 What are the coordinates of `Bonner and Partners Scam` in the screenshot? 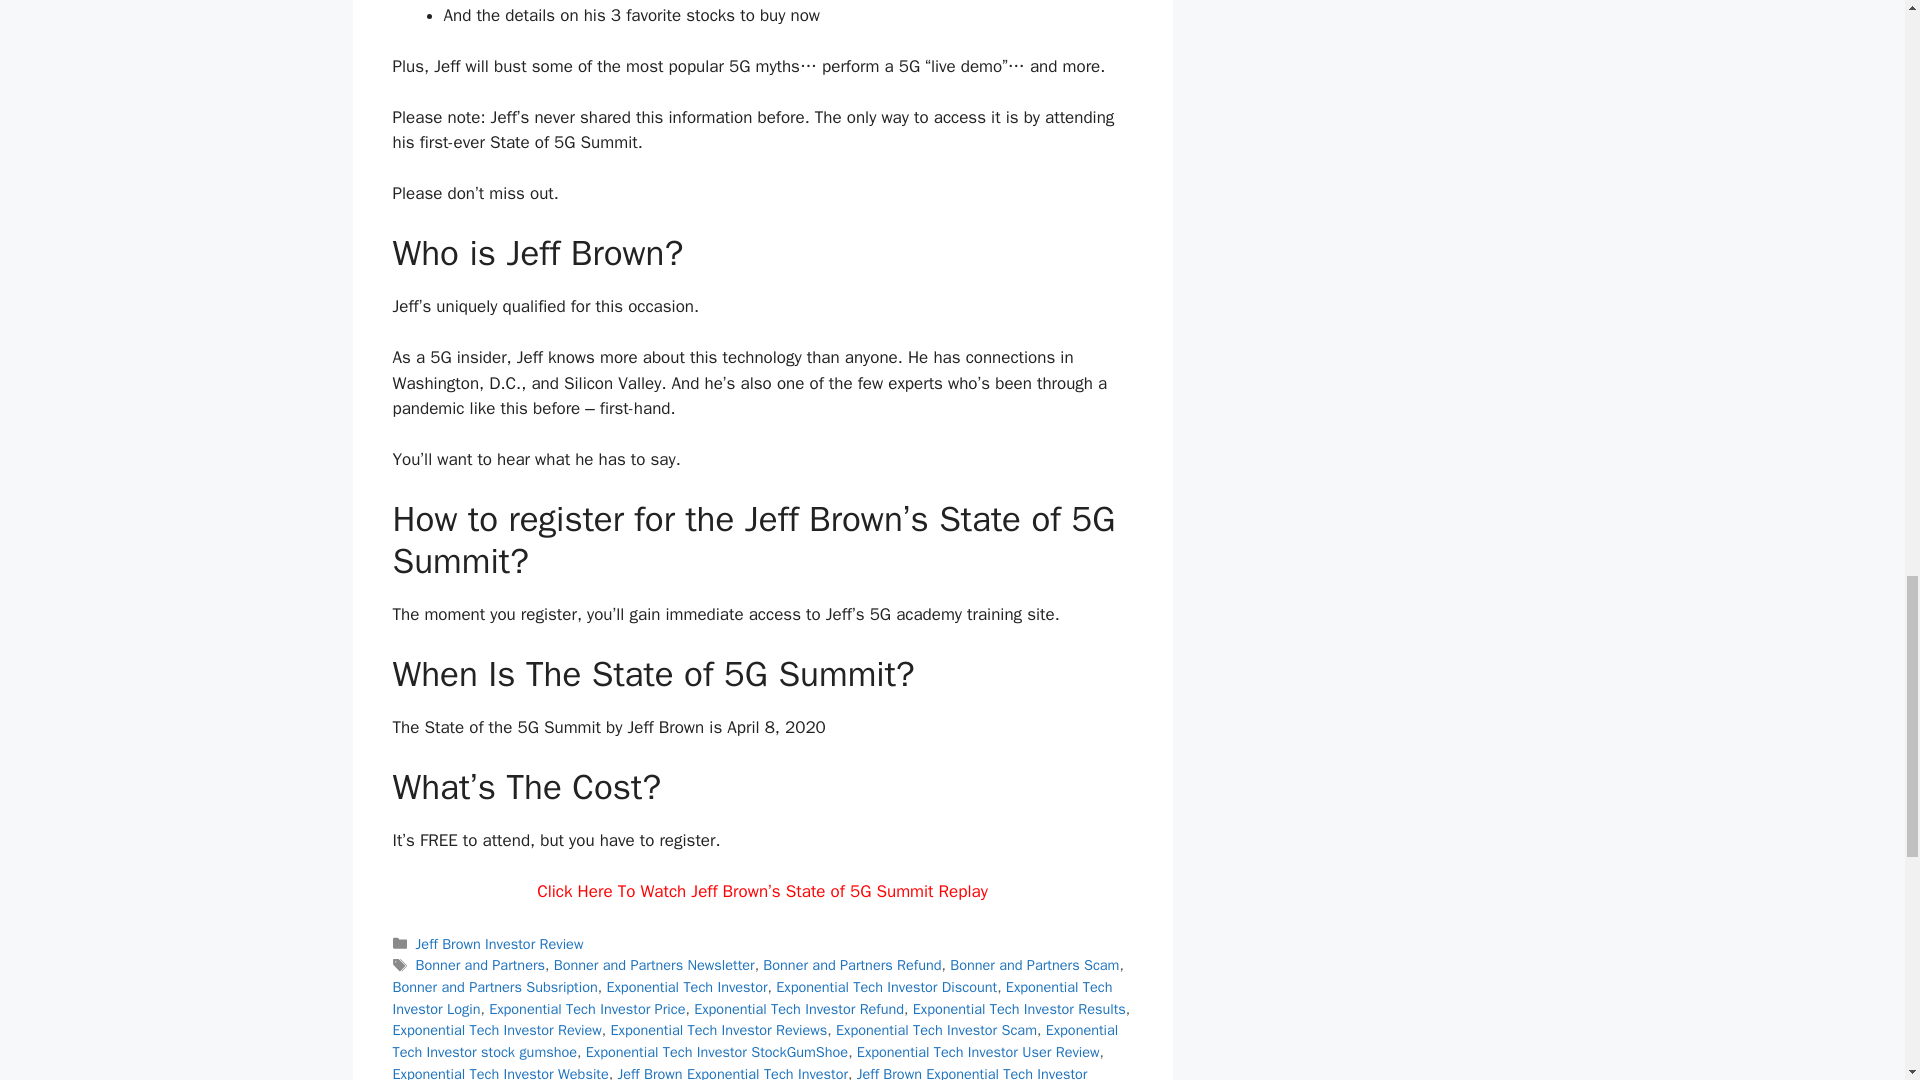 It's located at (1034, 964).